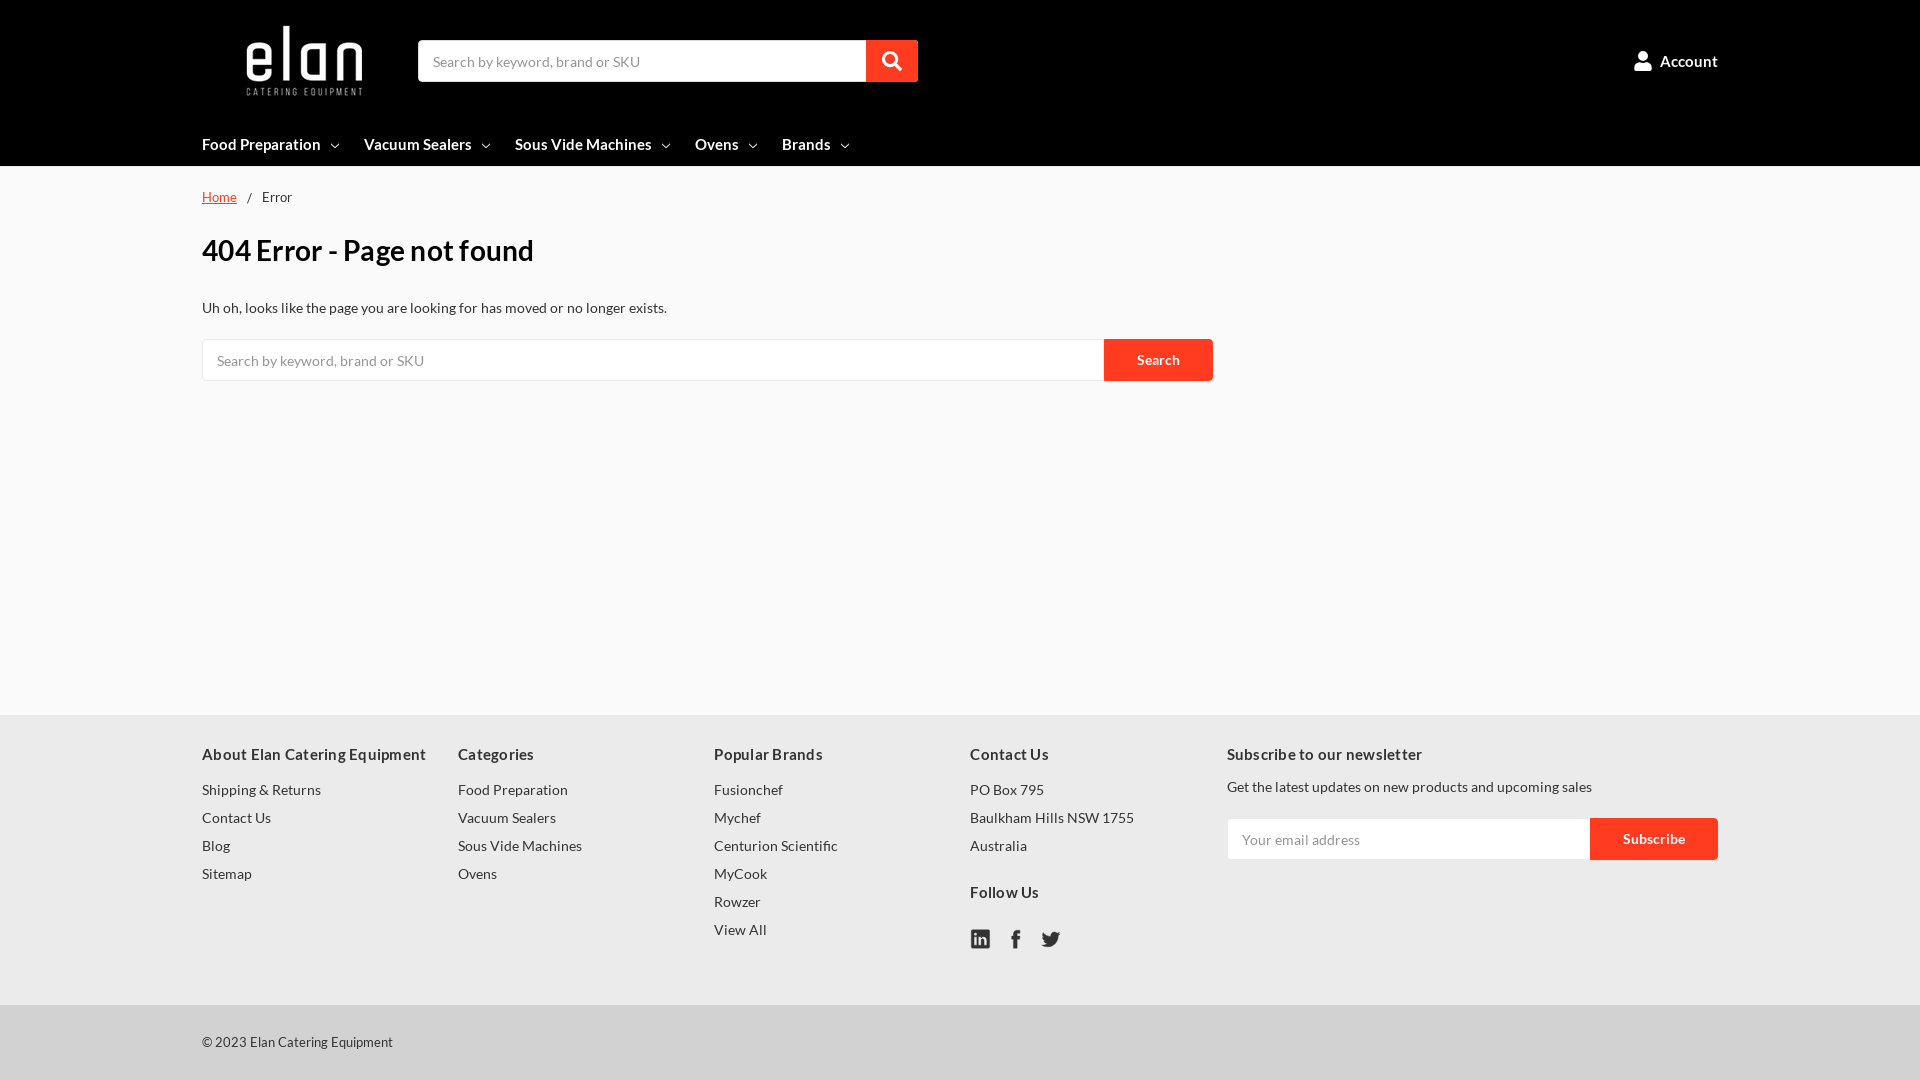  What do you see at coordinates (302, 61) in the screenshot?
I see `Elan Catering Equipment` at bounding box center [302, 61].